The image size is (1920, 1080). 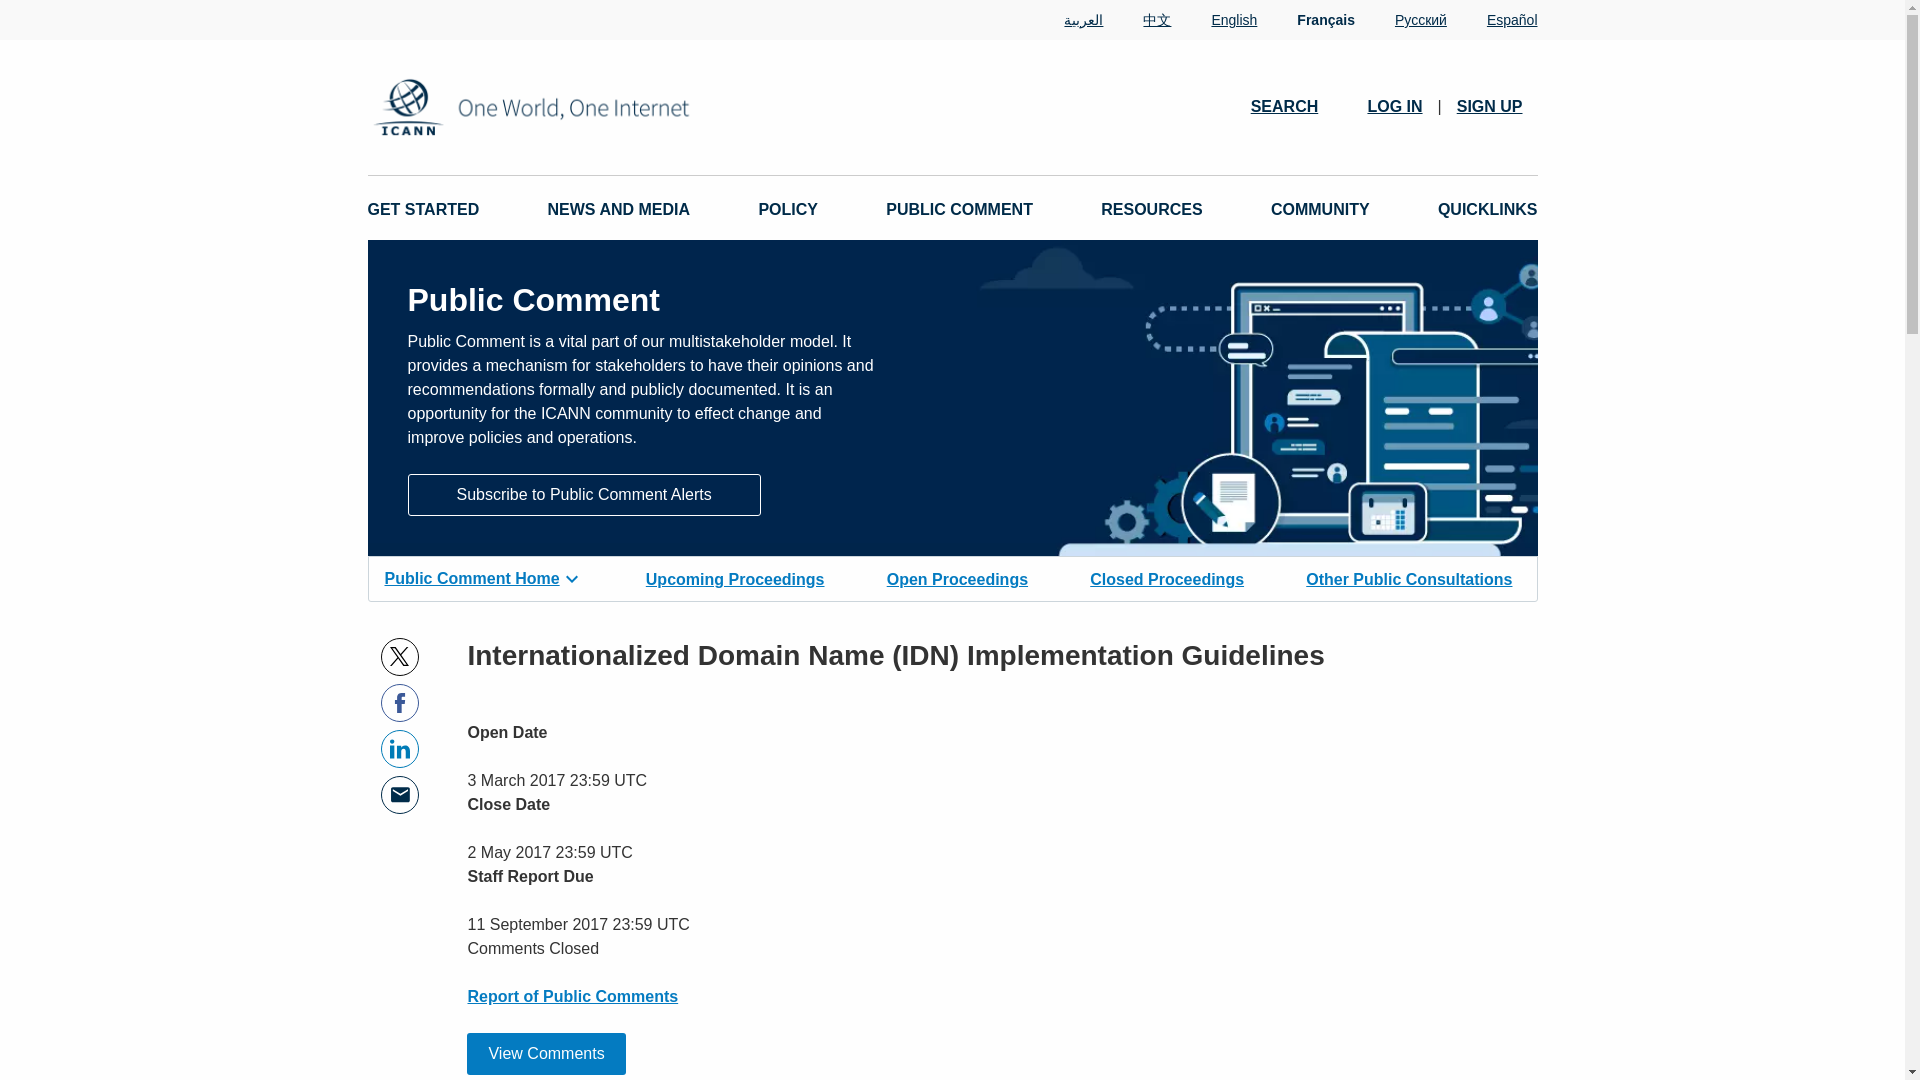 I want to click on RESOURCES, so click(x=1150, y=210).